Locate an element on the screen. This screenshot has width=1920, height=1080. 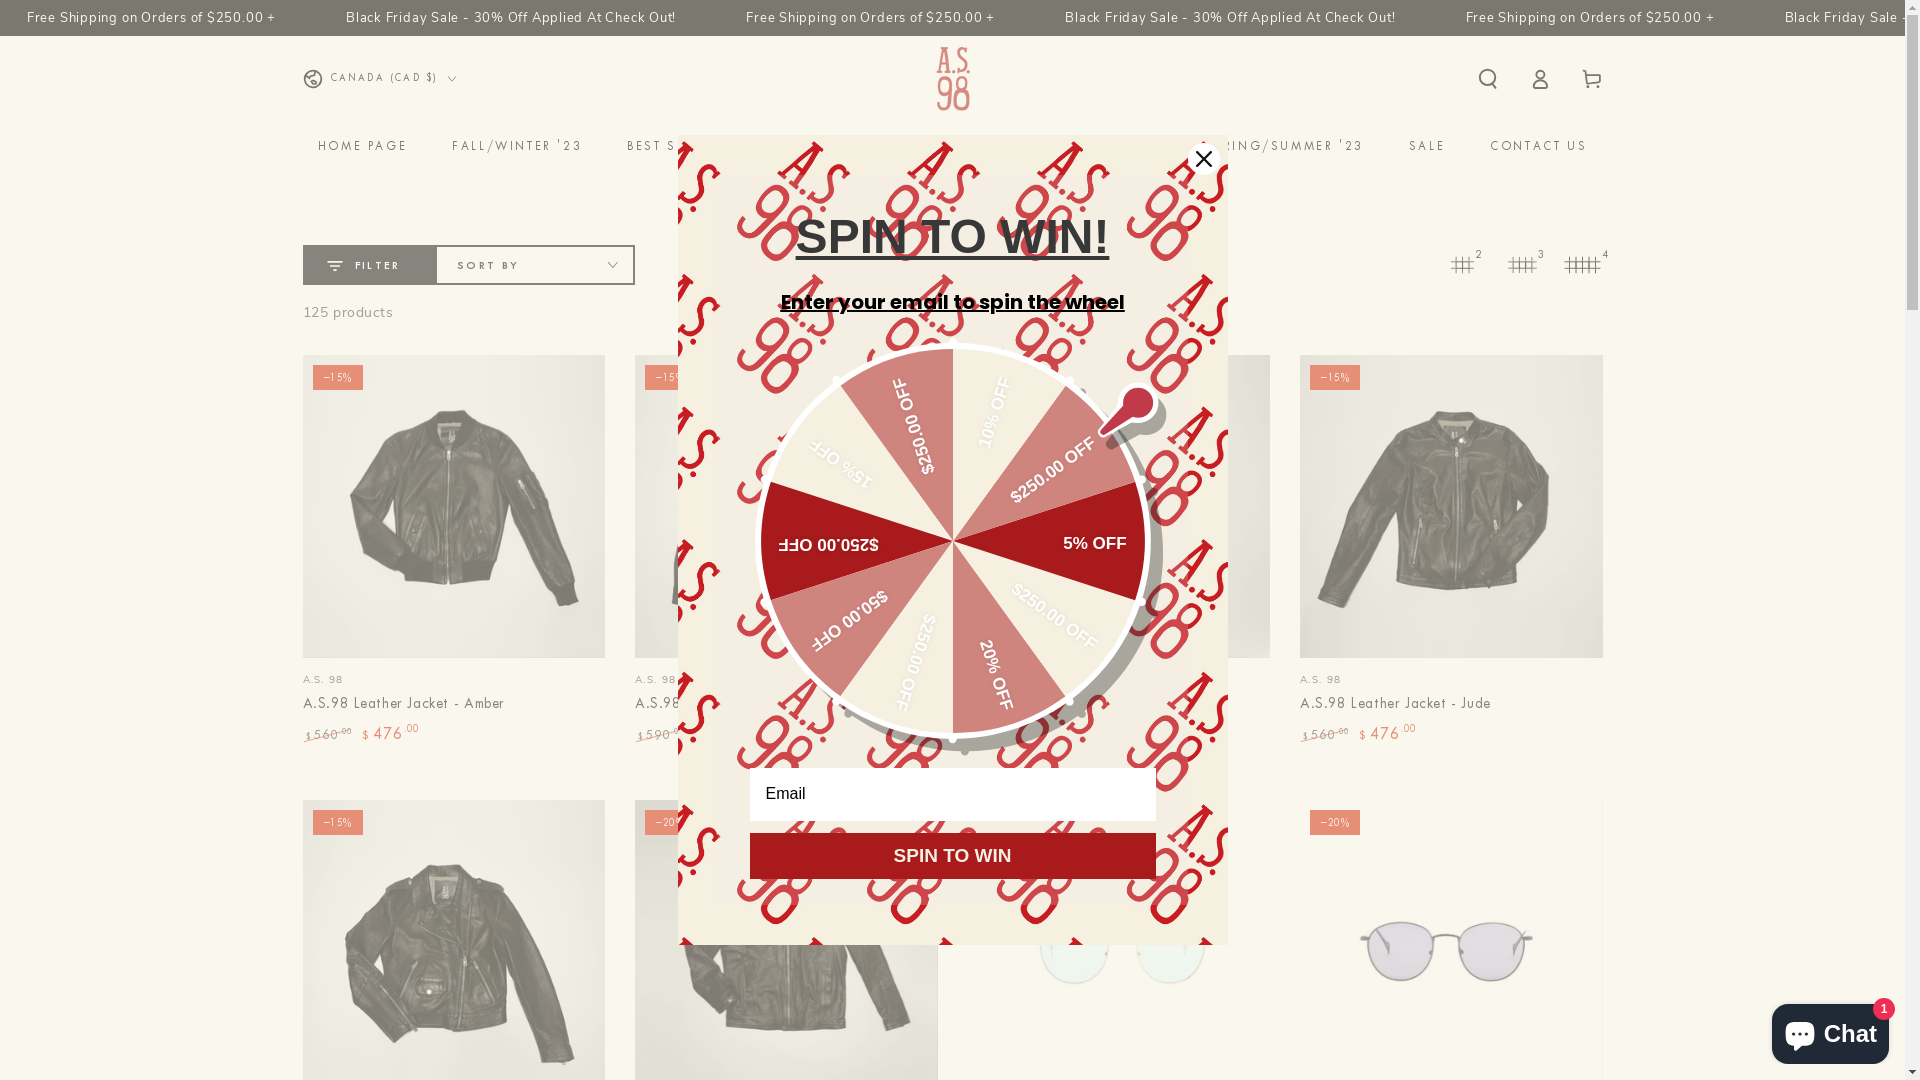
A.S.98 Leather Jacket - Jude is located at coordinates (1452, 550).